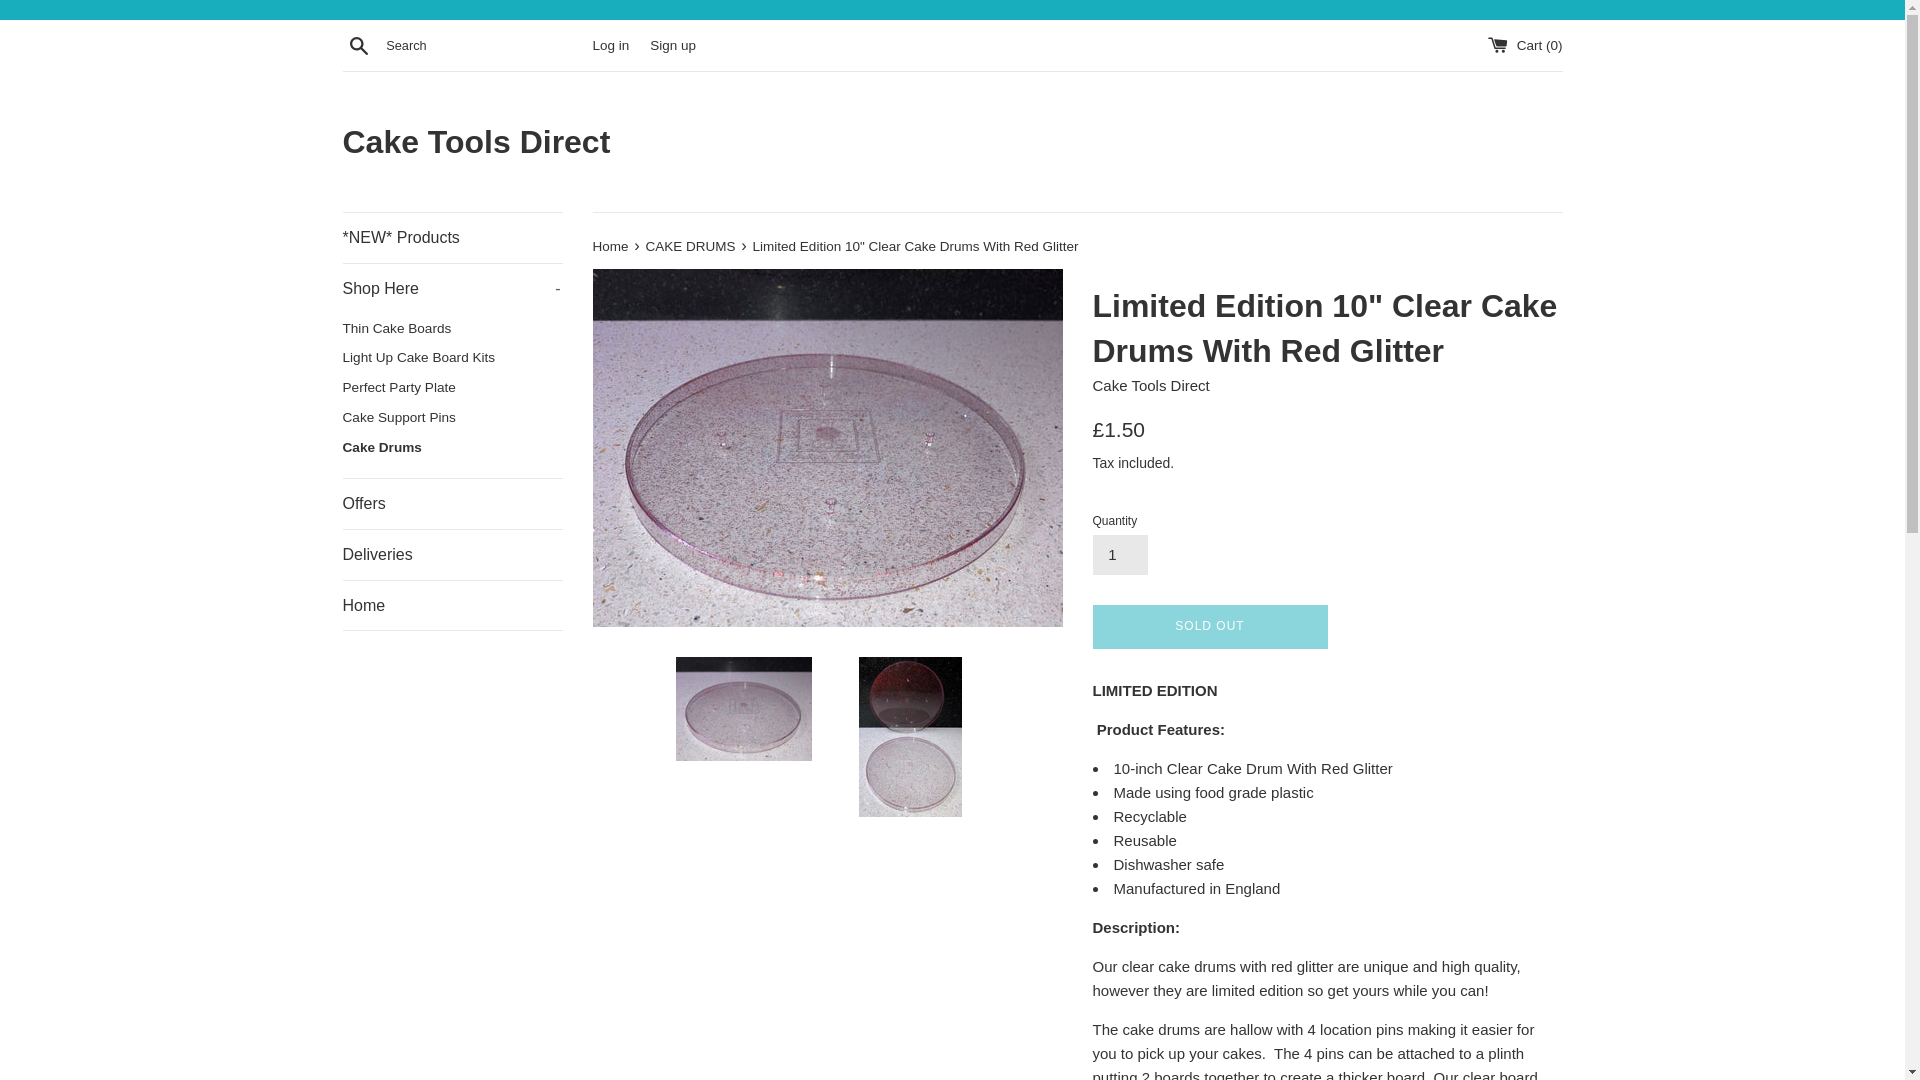 The image size is (1920, 1080). I want to click on Sign up, so click(672, 44).